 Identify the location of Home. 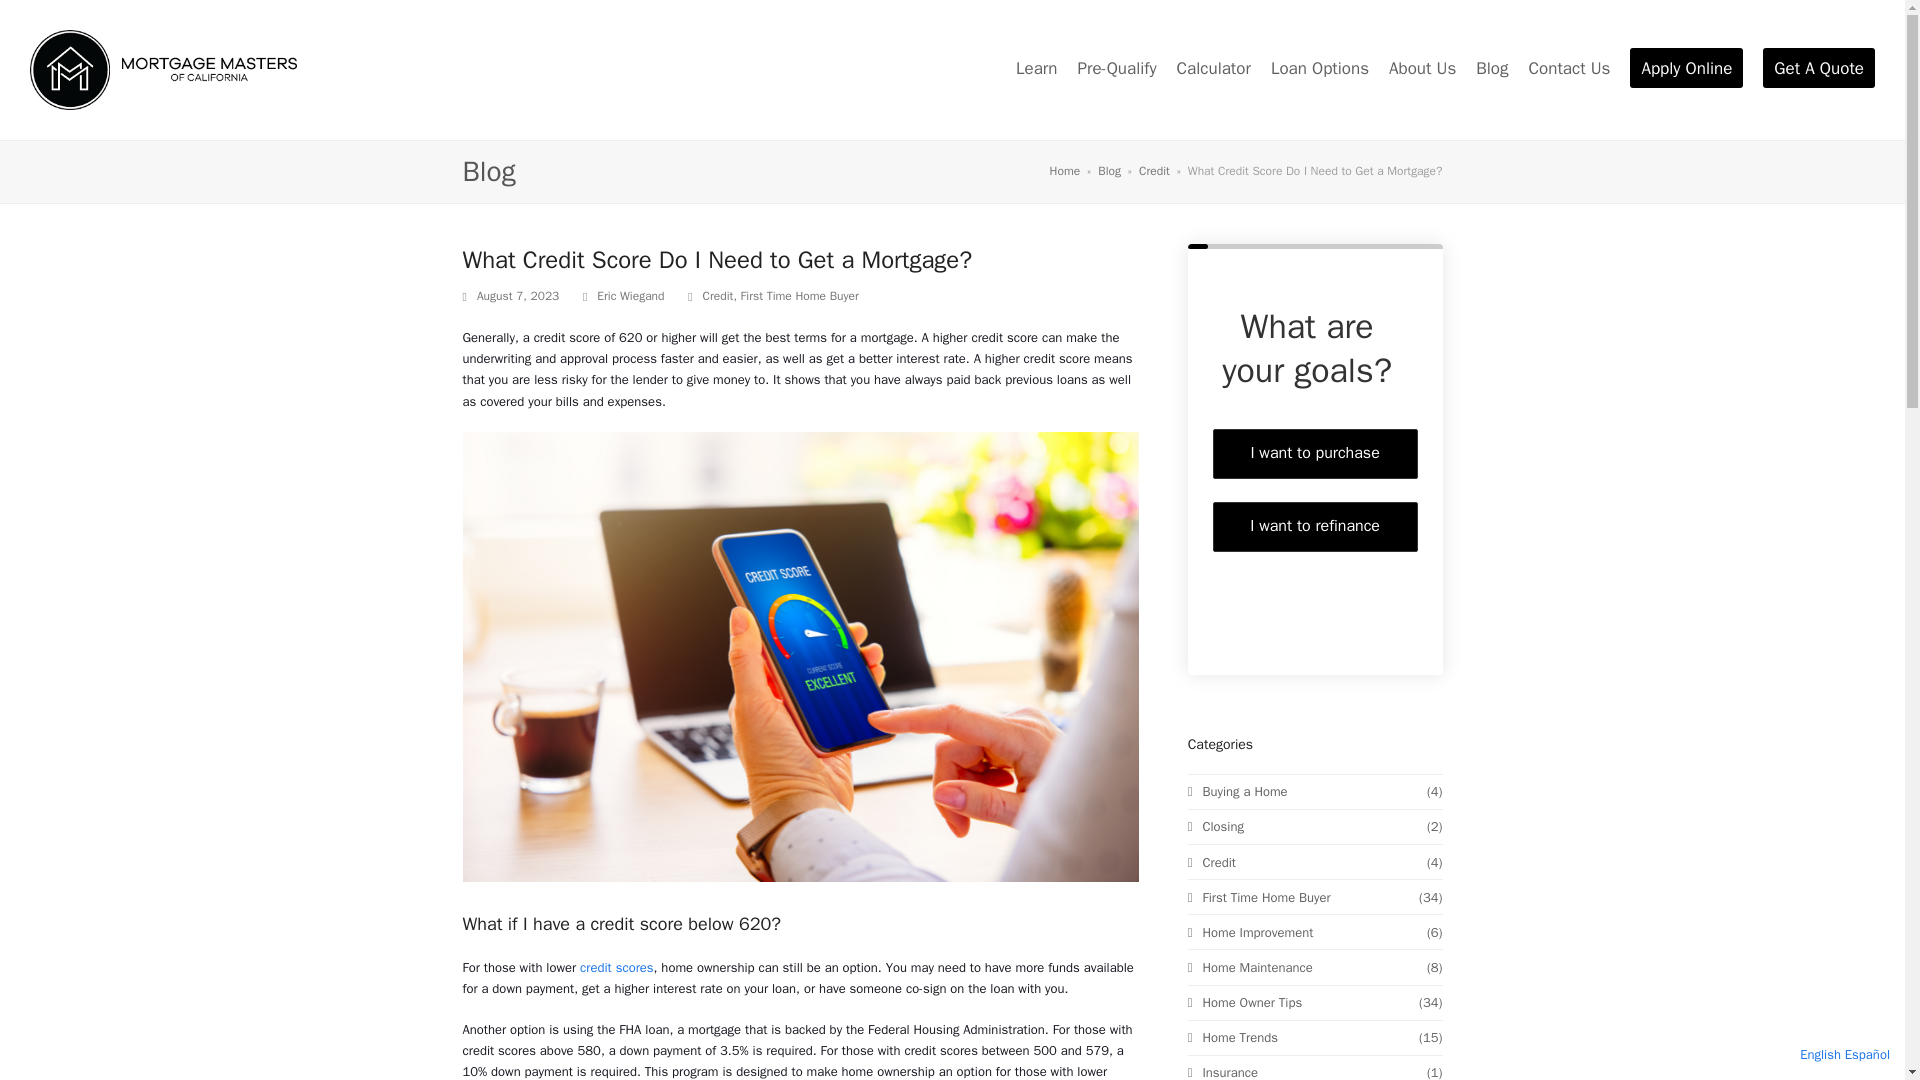
(1065, 171).